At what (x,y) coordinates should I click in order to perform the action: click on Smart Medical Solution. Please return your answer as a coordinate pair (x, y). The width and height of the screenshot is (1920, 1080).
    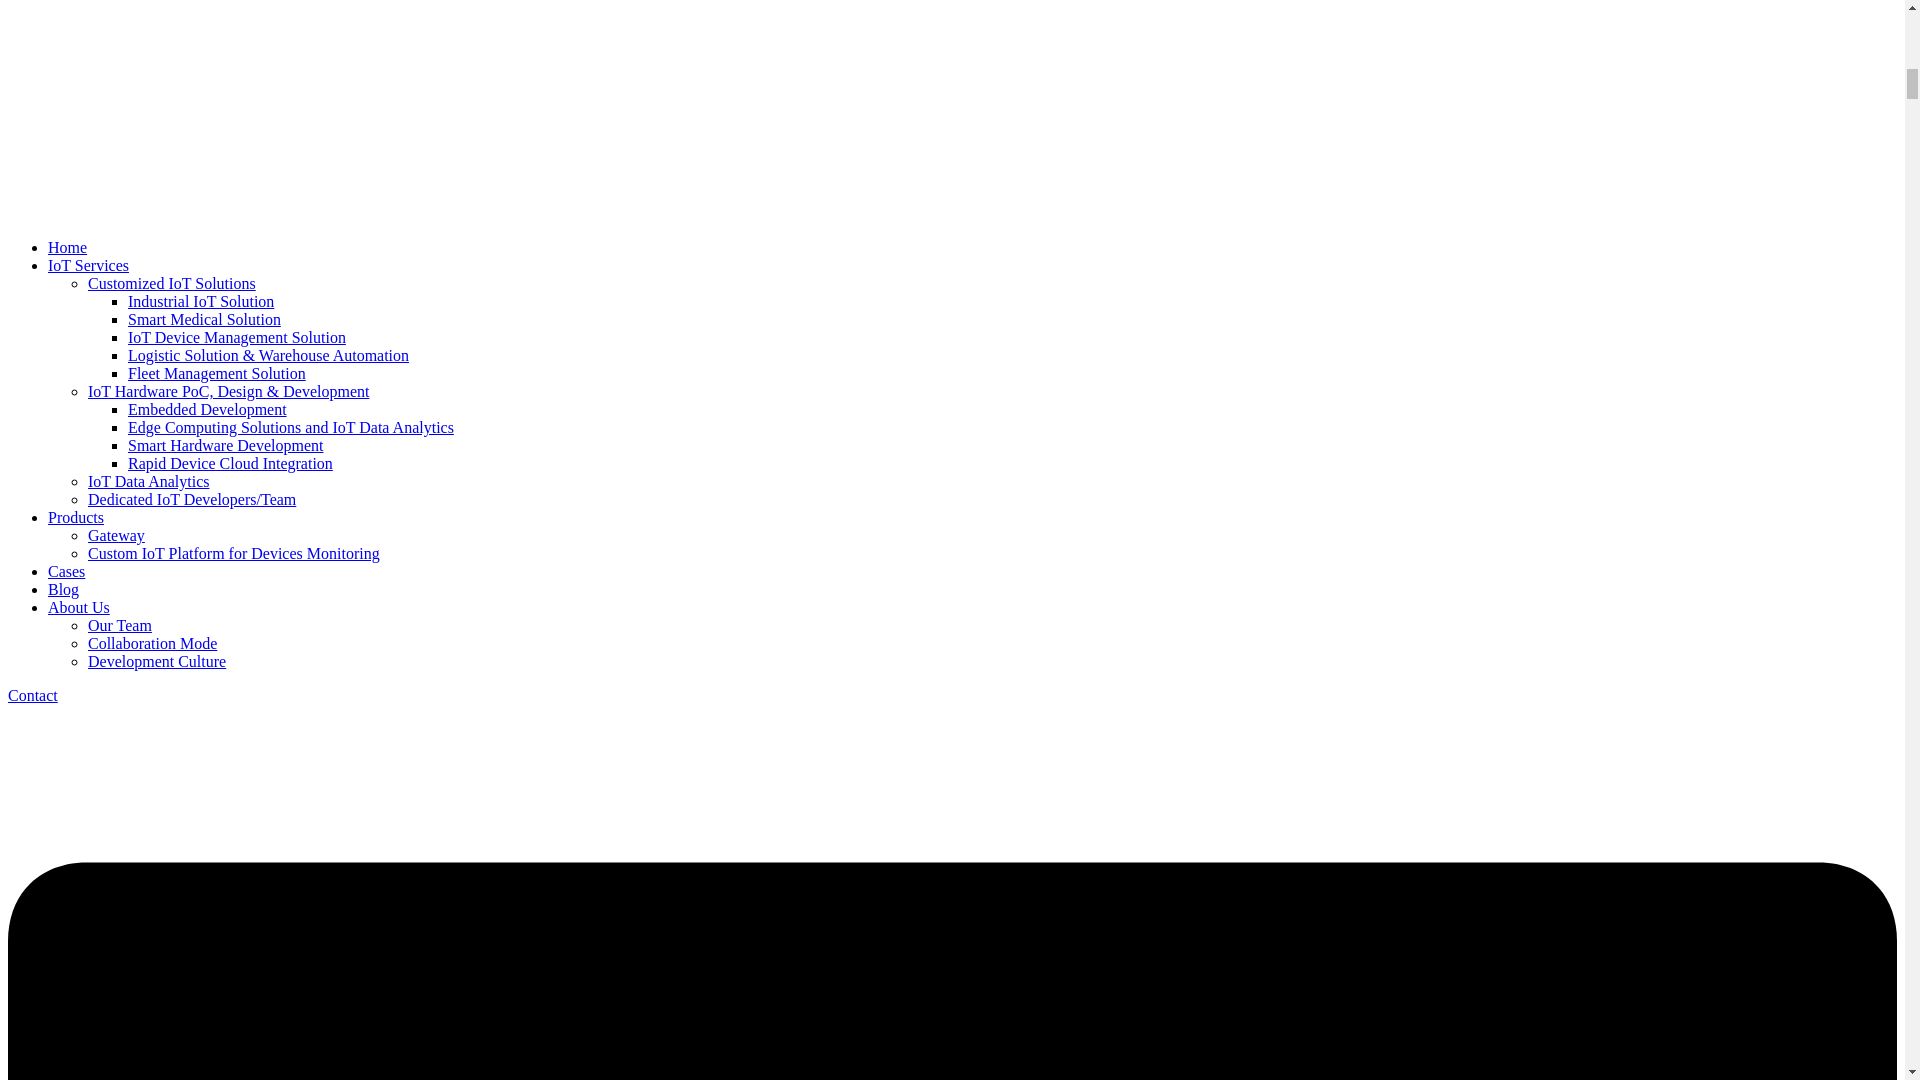
    Looking at the image, I should click on (204, 320).